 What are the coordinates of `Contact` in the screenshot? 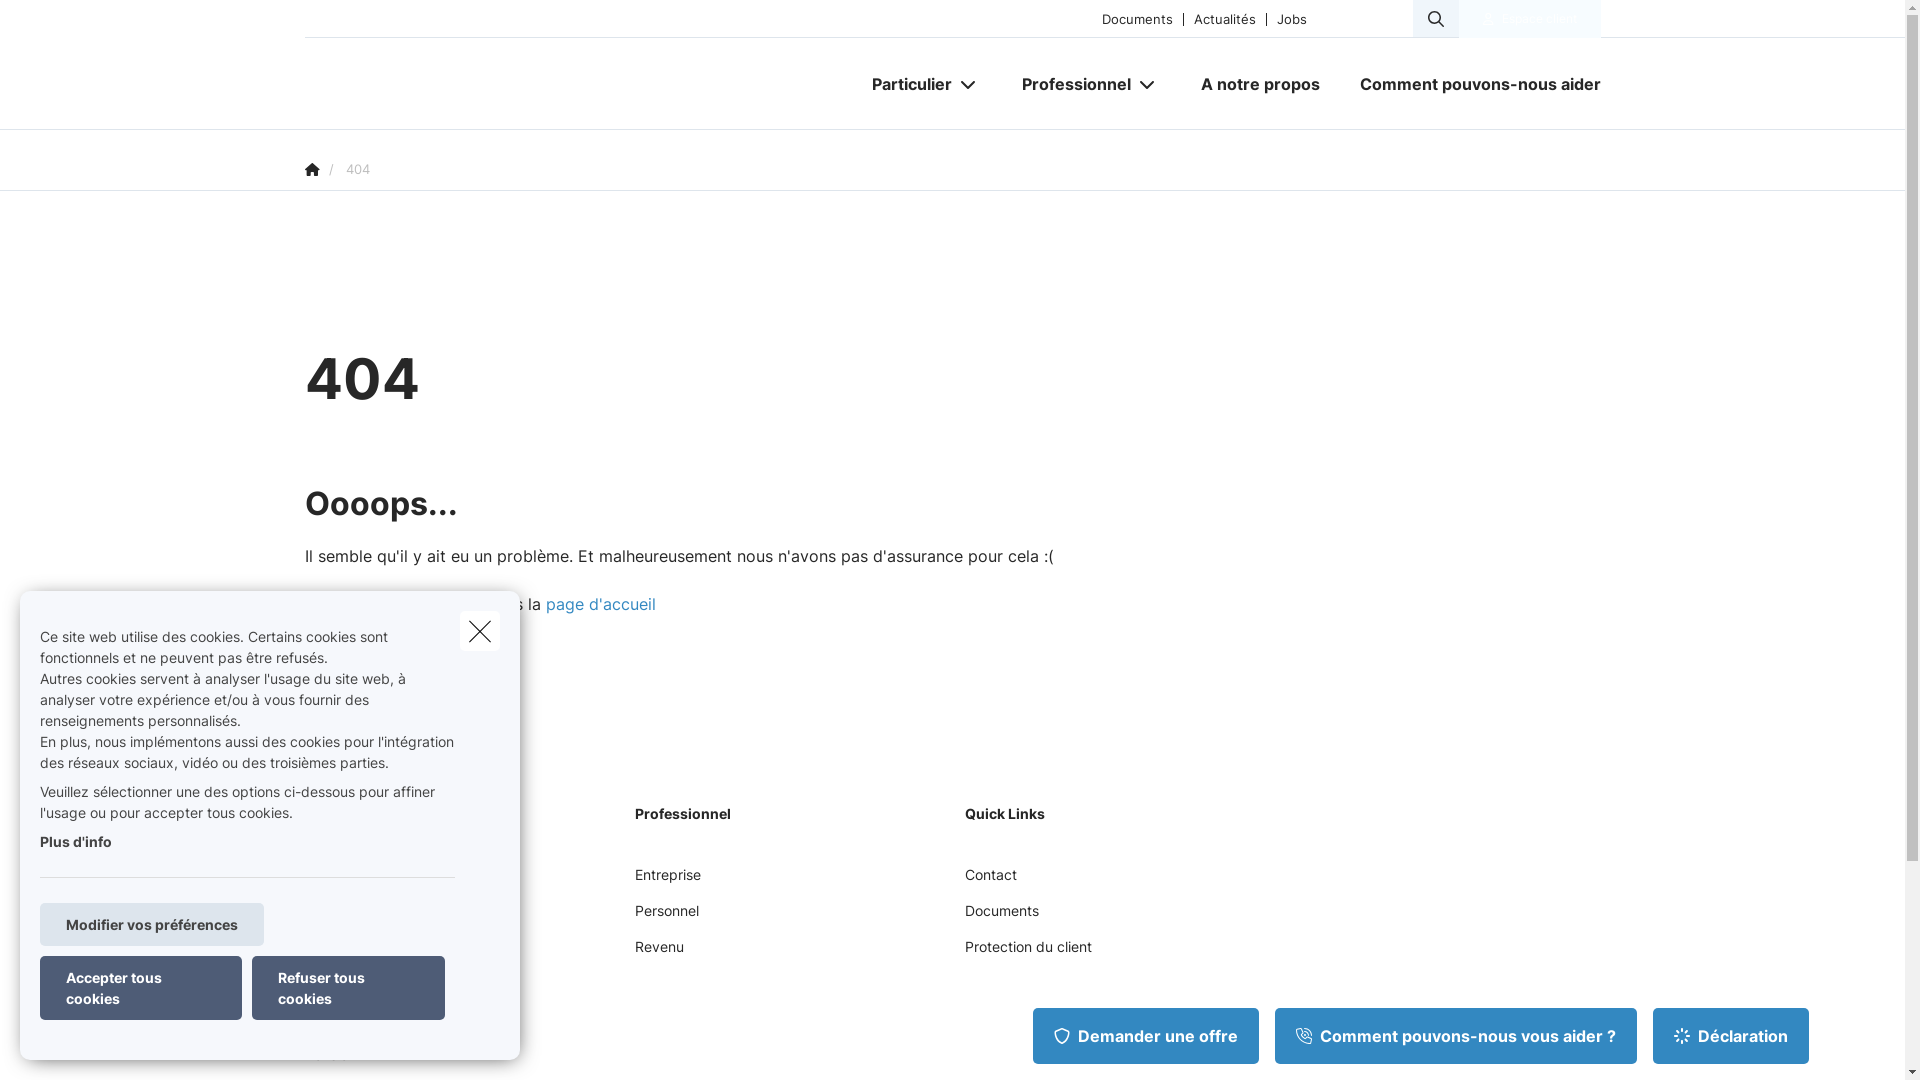 It's located at (990, 882).